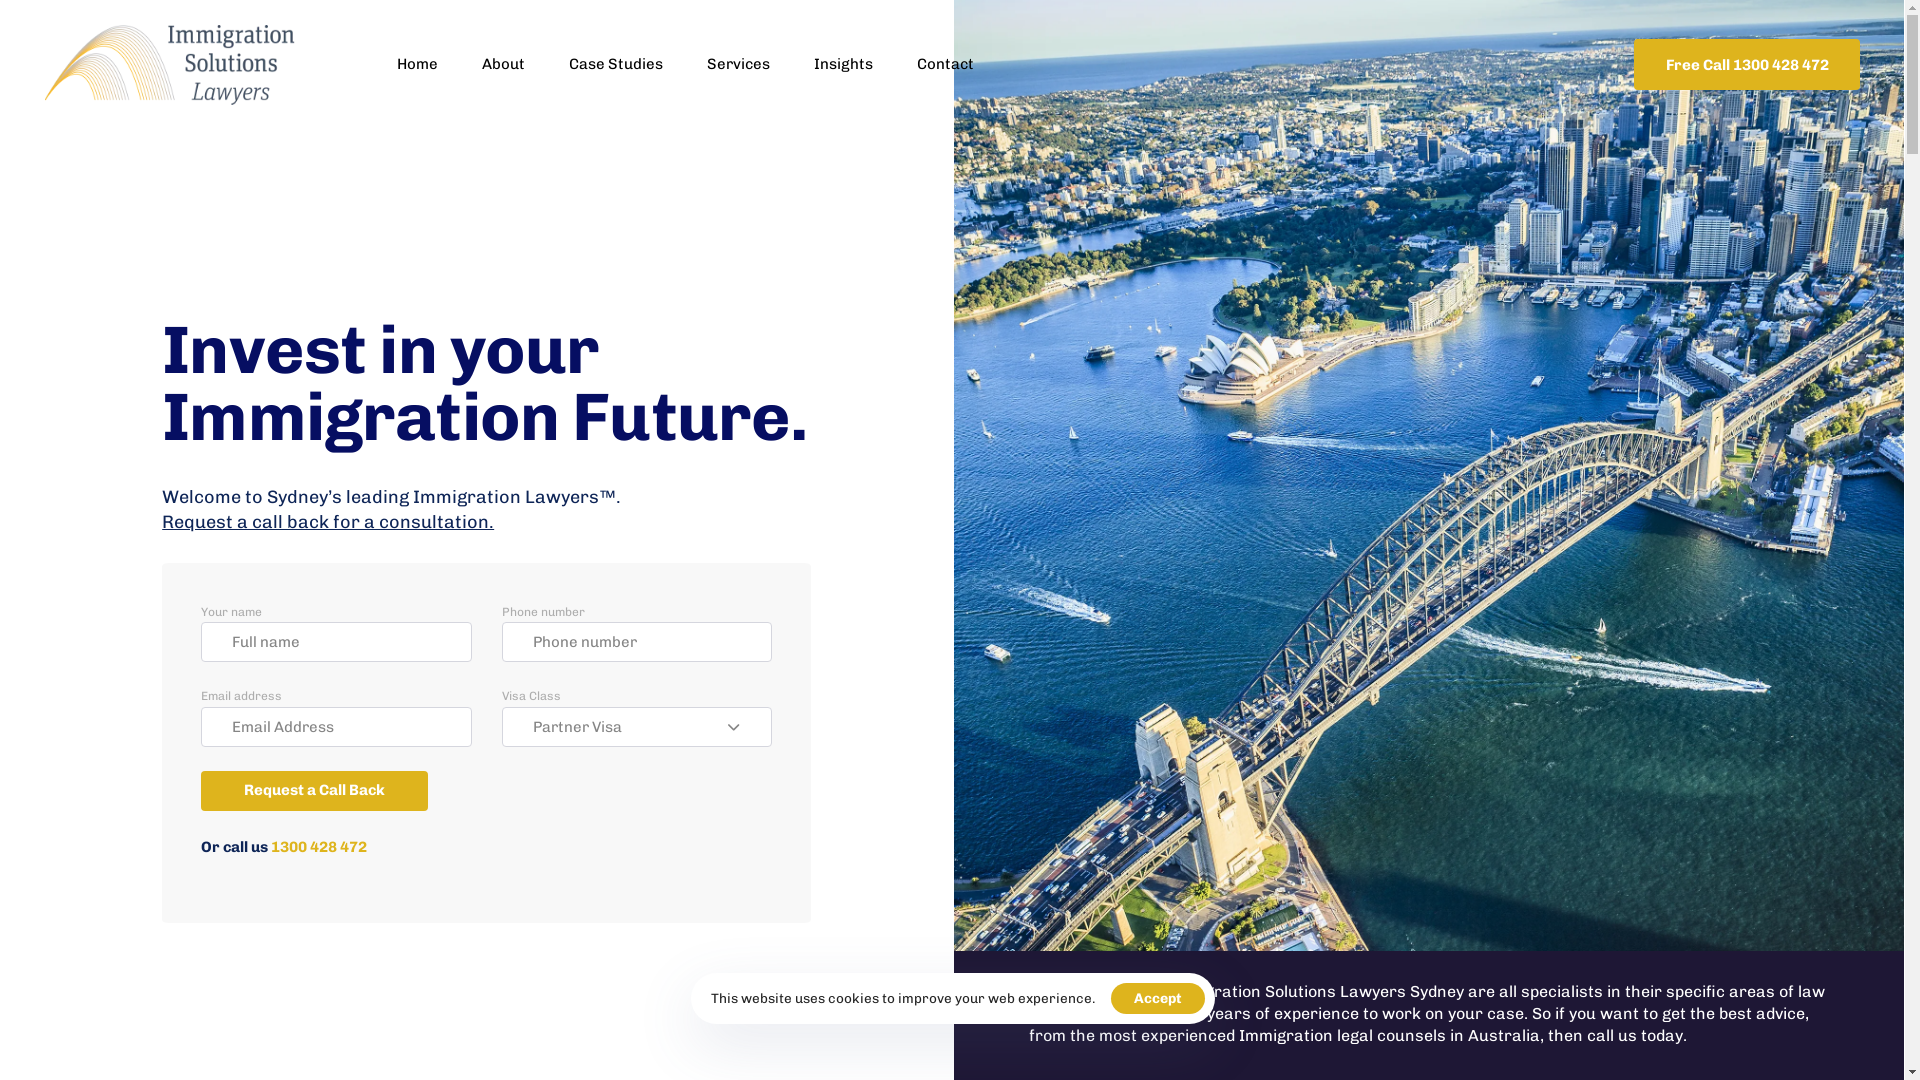 The image size is (1920, 1080). Describe the element at coordinates (504, 65) in the screenshot. I see `About` at that location.